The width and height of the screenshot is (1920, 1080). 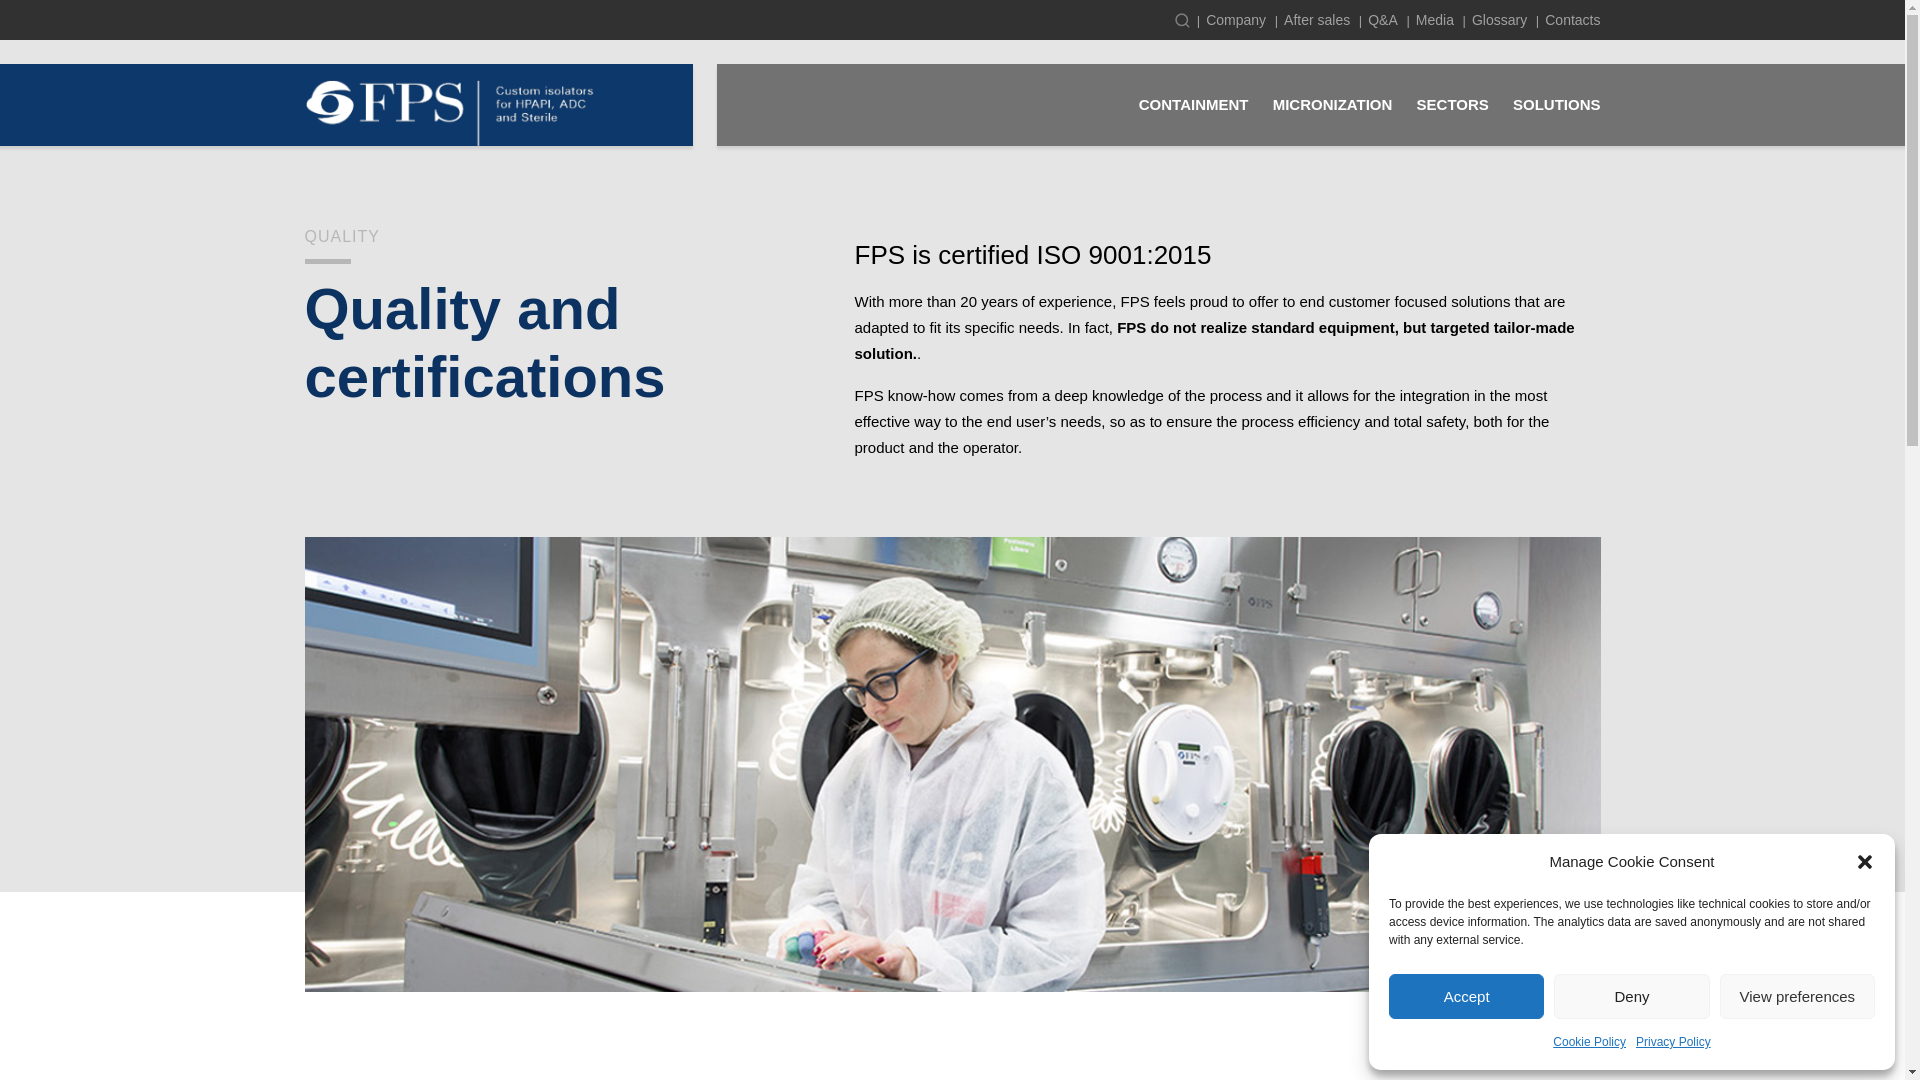 I want to click on After sales, so click(x=1316, y=20).